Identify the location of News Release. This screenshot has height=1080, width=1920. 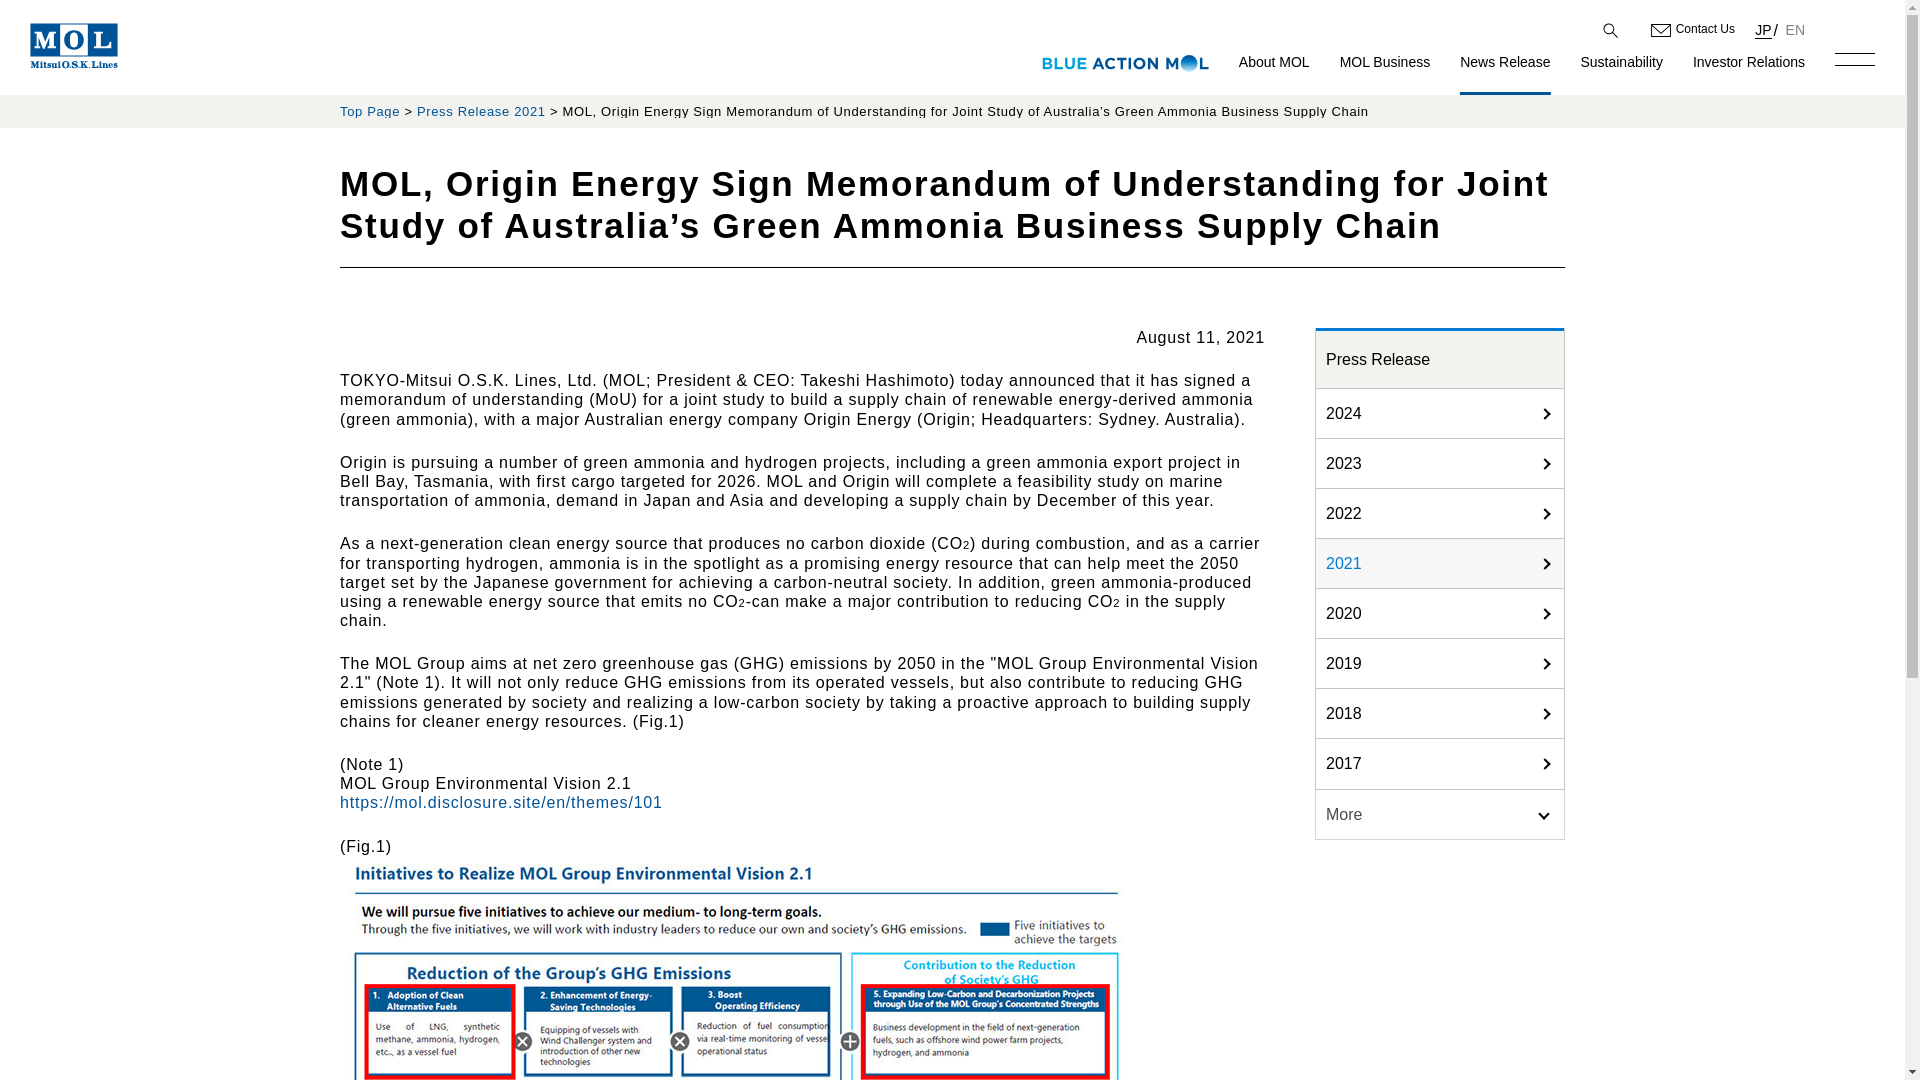
(1504, 72).